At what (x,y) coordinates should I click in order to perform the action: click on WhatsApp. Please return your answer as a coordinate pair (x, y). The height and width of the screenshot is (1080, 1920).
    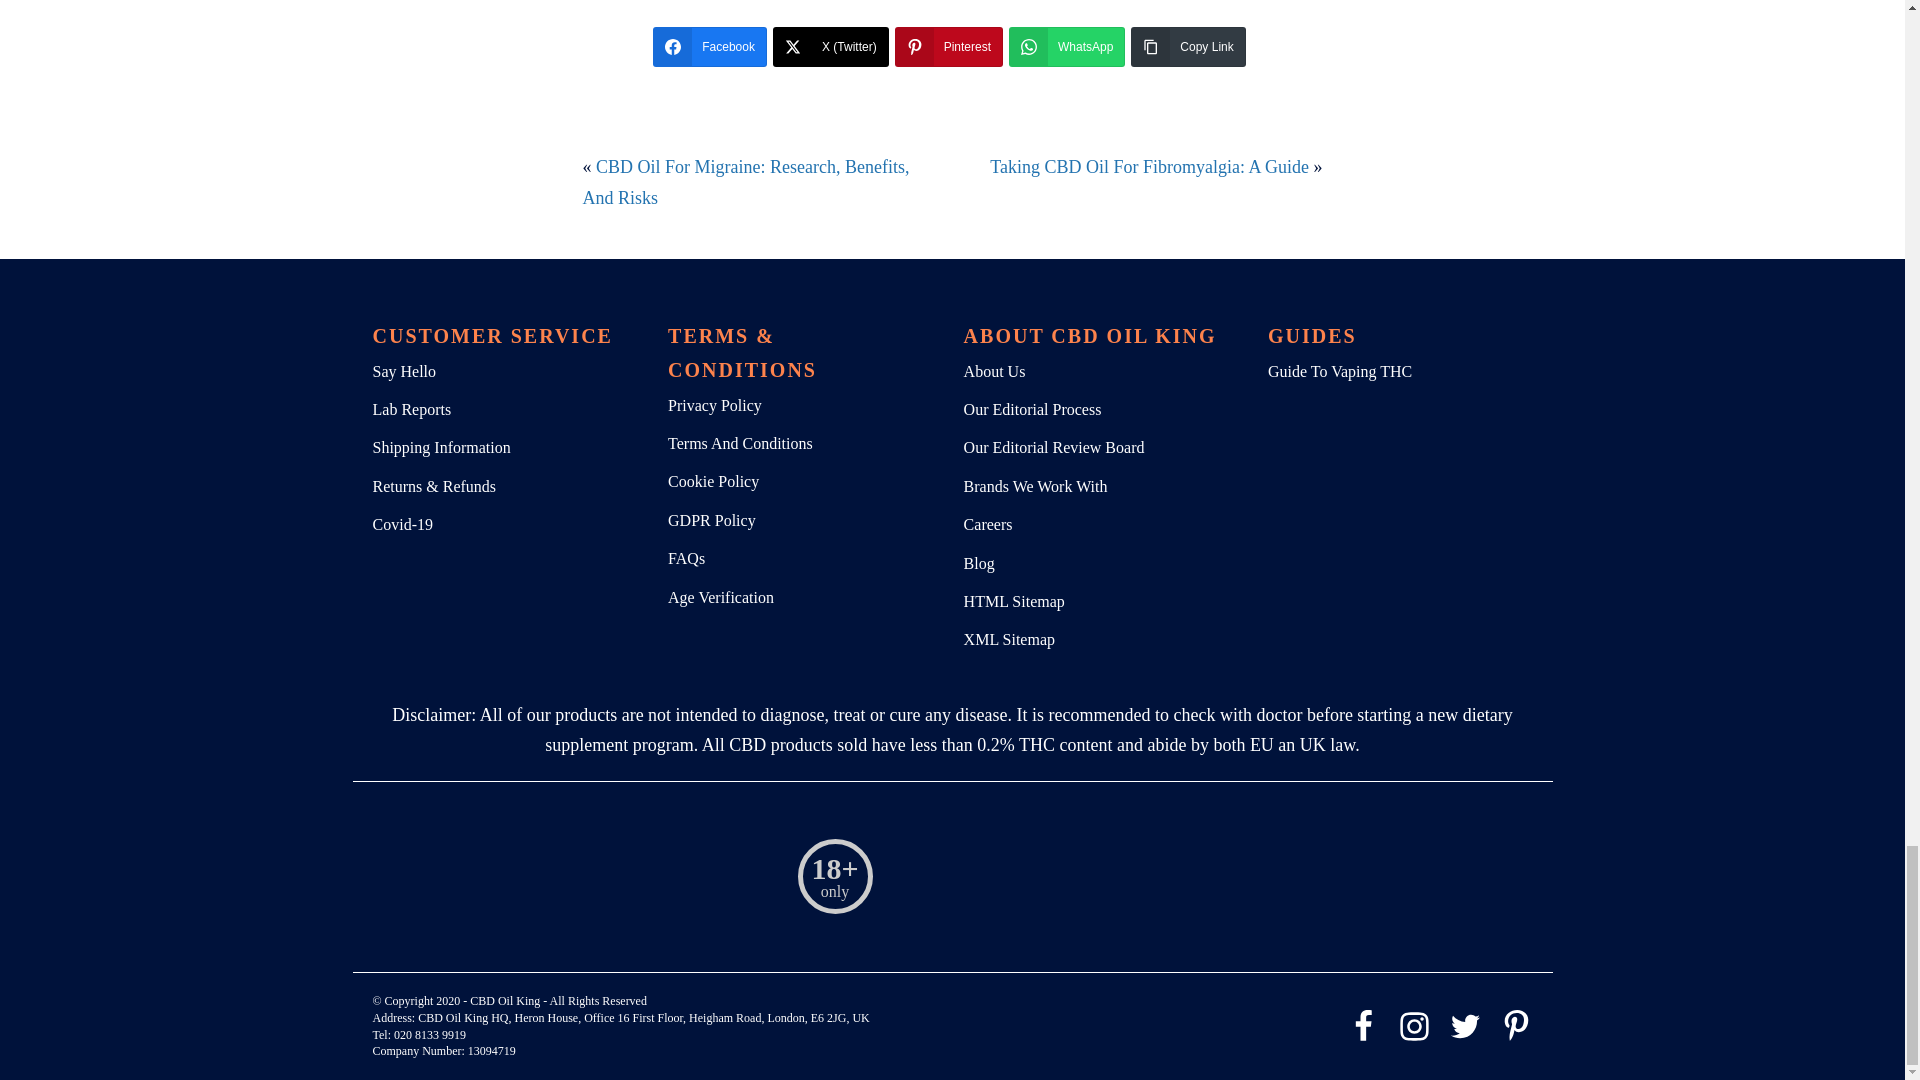
    Looking at the image, I should click on (1067, 46).